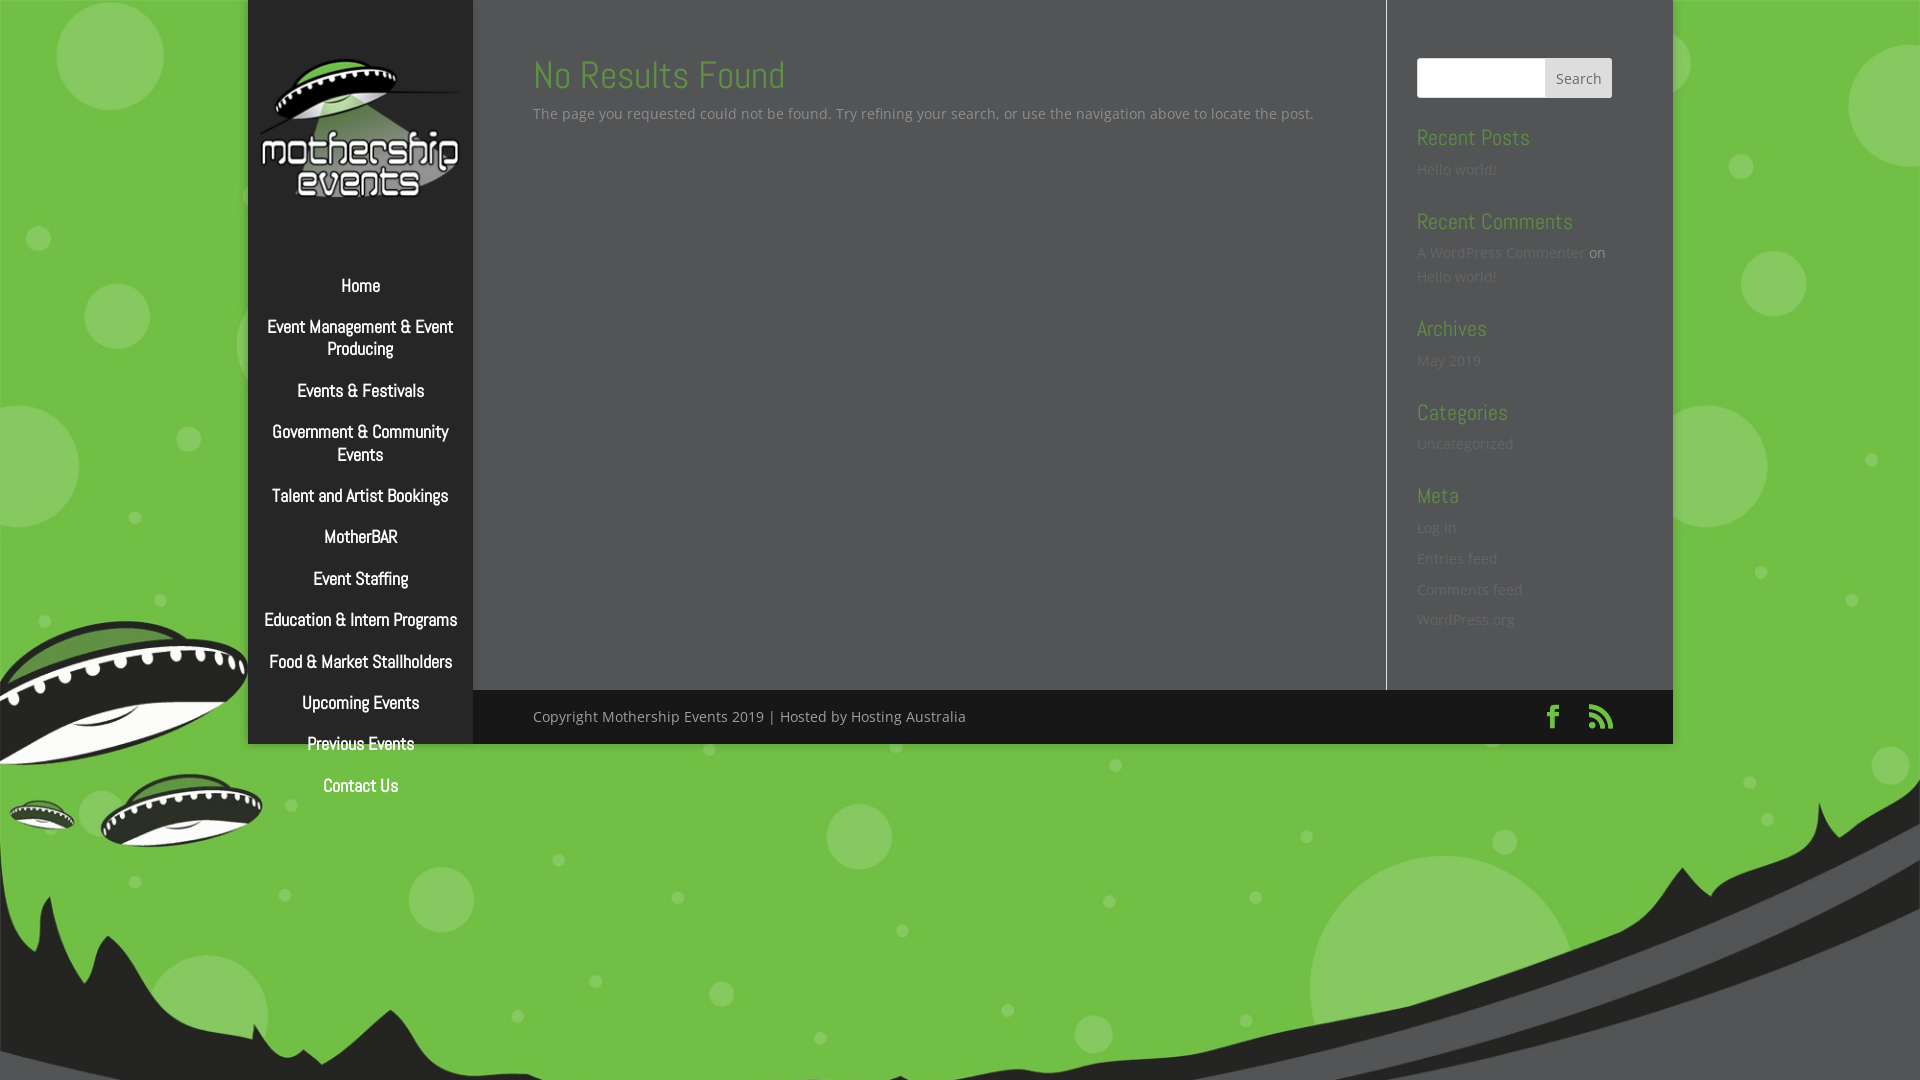 The height and width of the screenshot is (1080, 1920). What do you see at coordinates (380, 796) in the screenshot?
I see `Contact Us` at bounding box center [380, 796].